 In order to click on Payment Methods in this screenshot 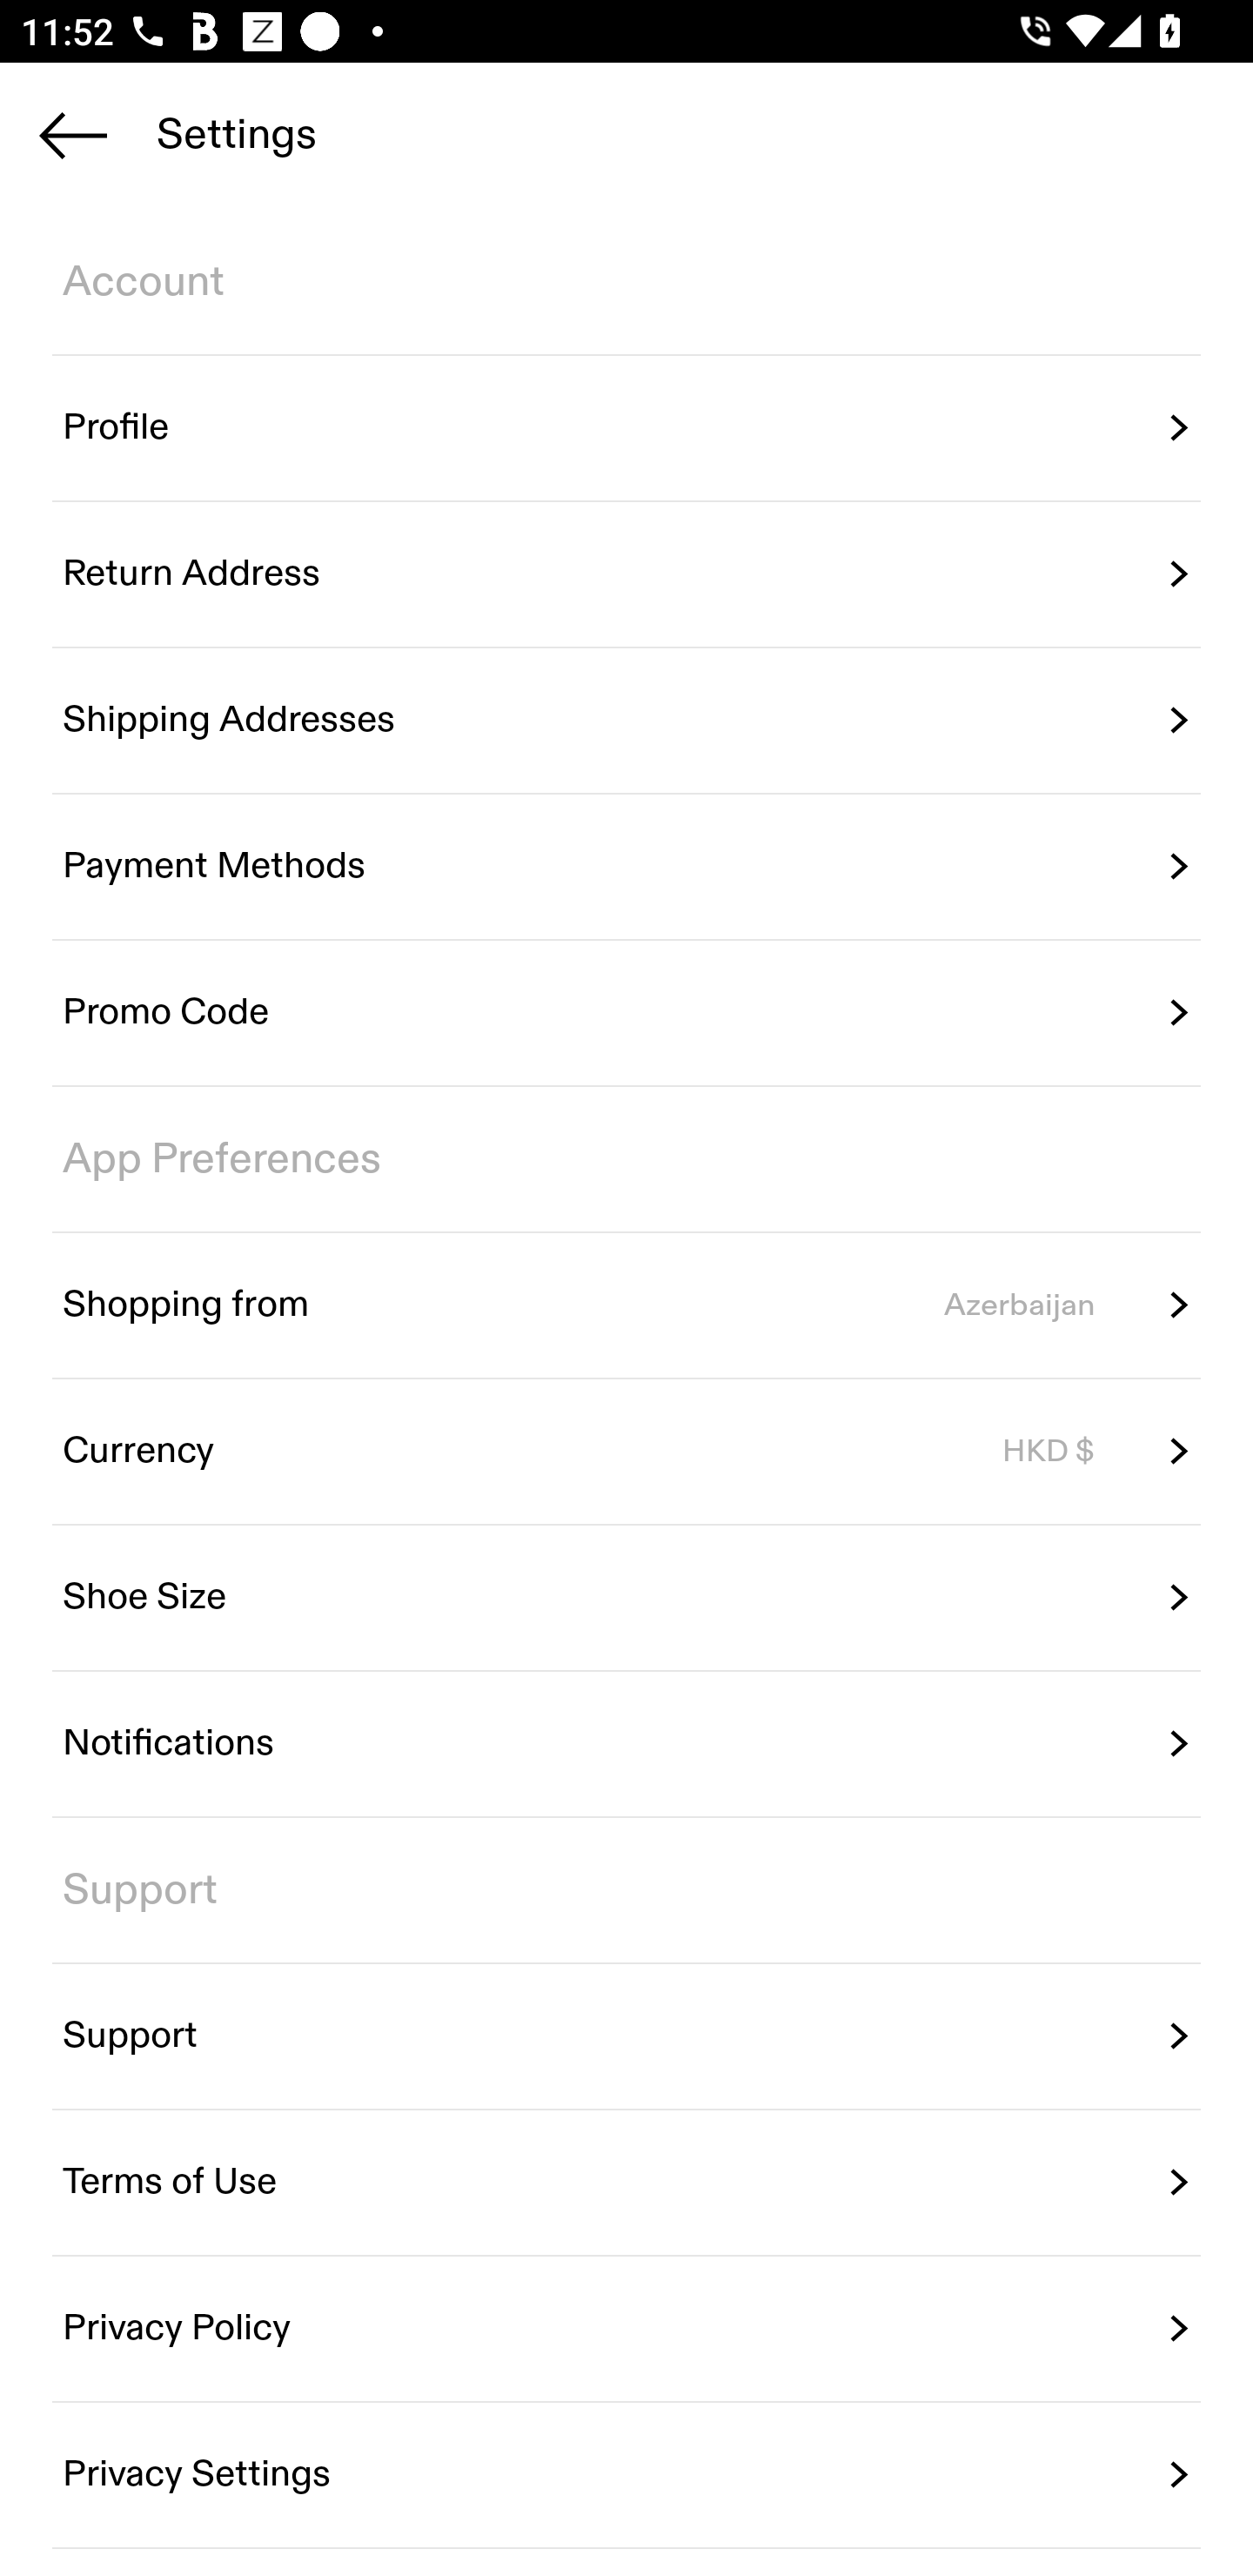, I will do `click(626, 867)`.